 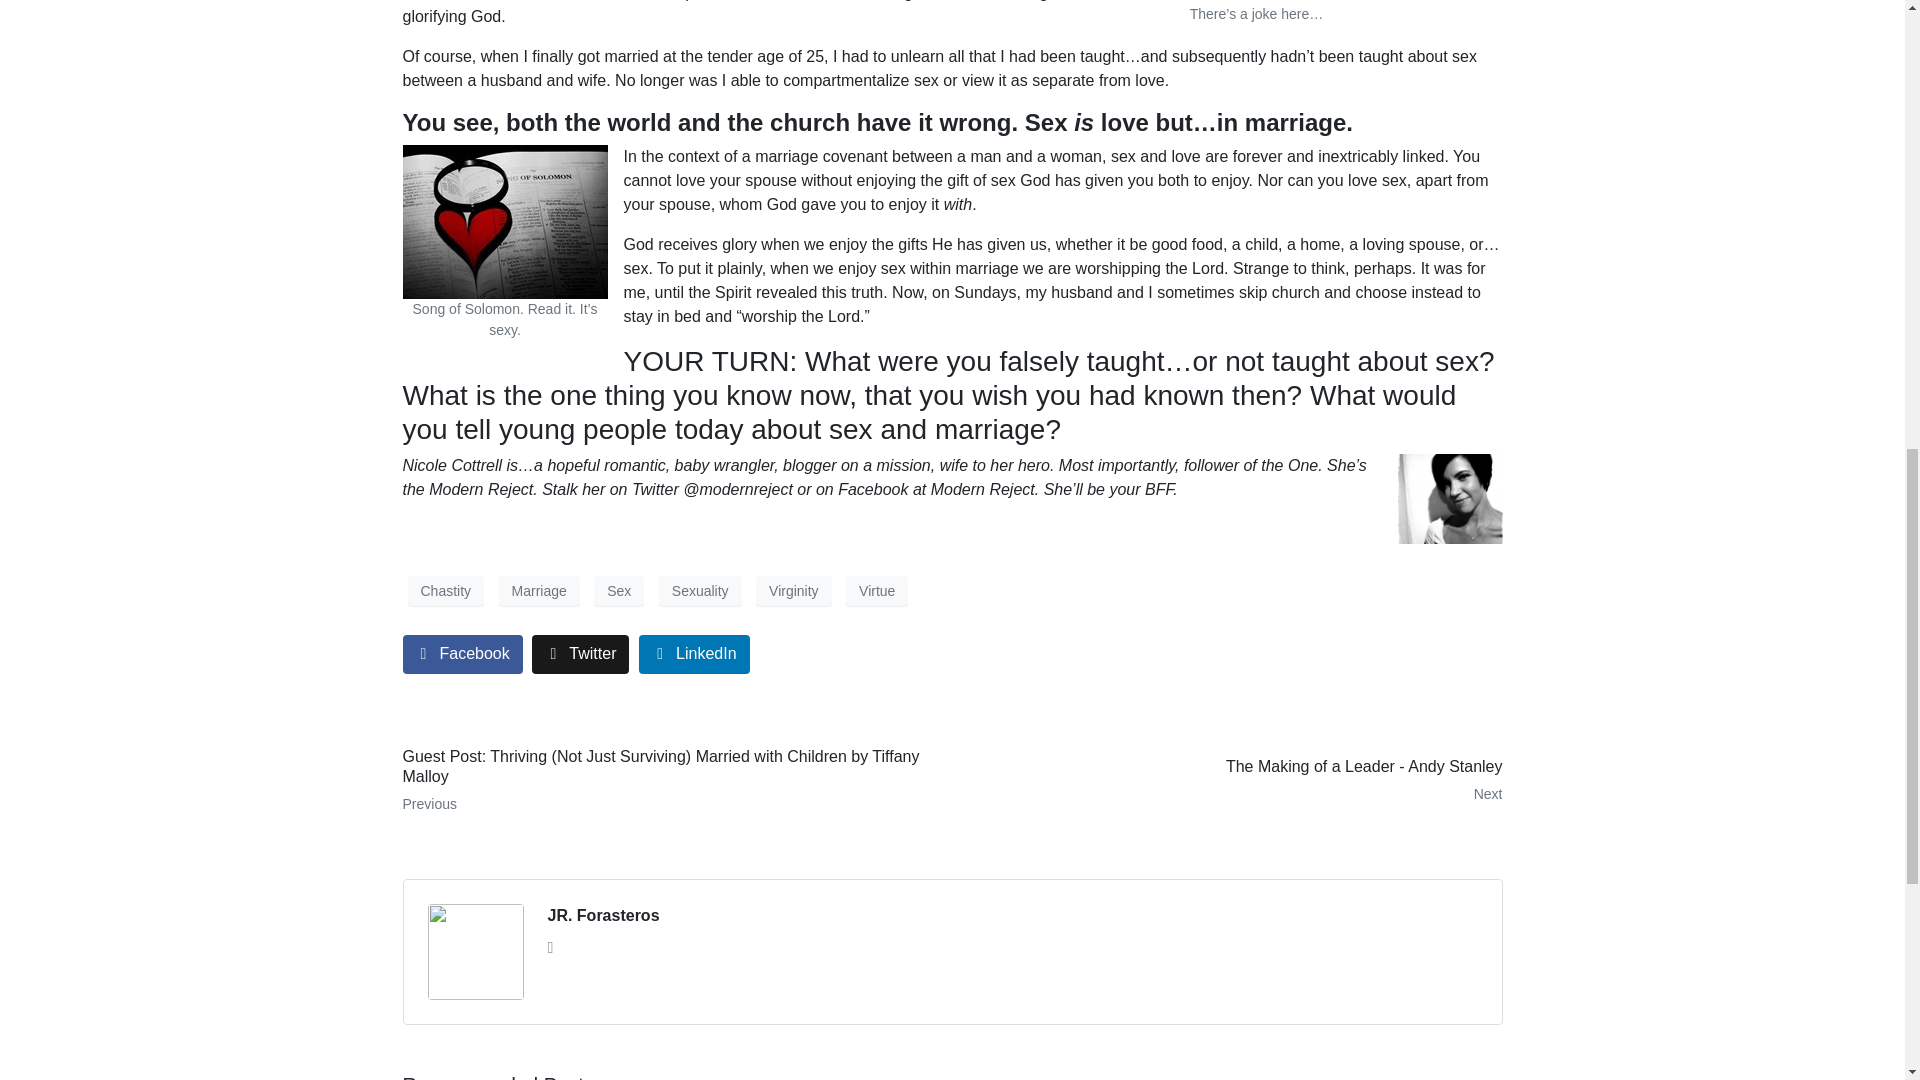 I want to click on The Making of a Leader - Andy Stanley, so click(x=1234, y=780).